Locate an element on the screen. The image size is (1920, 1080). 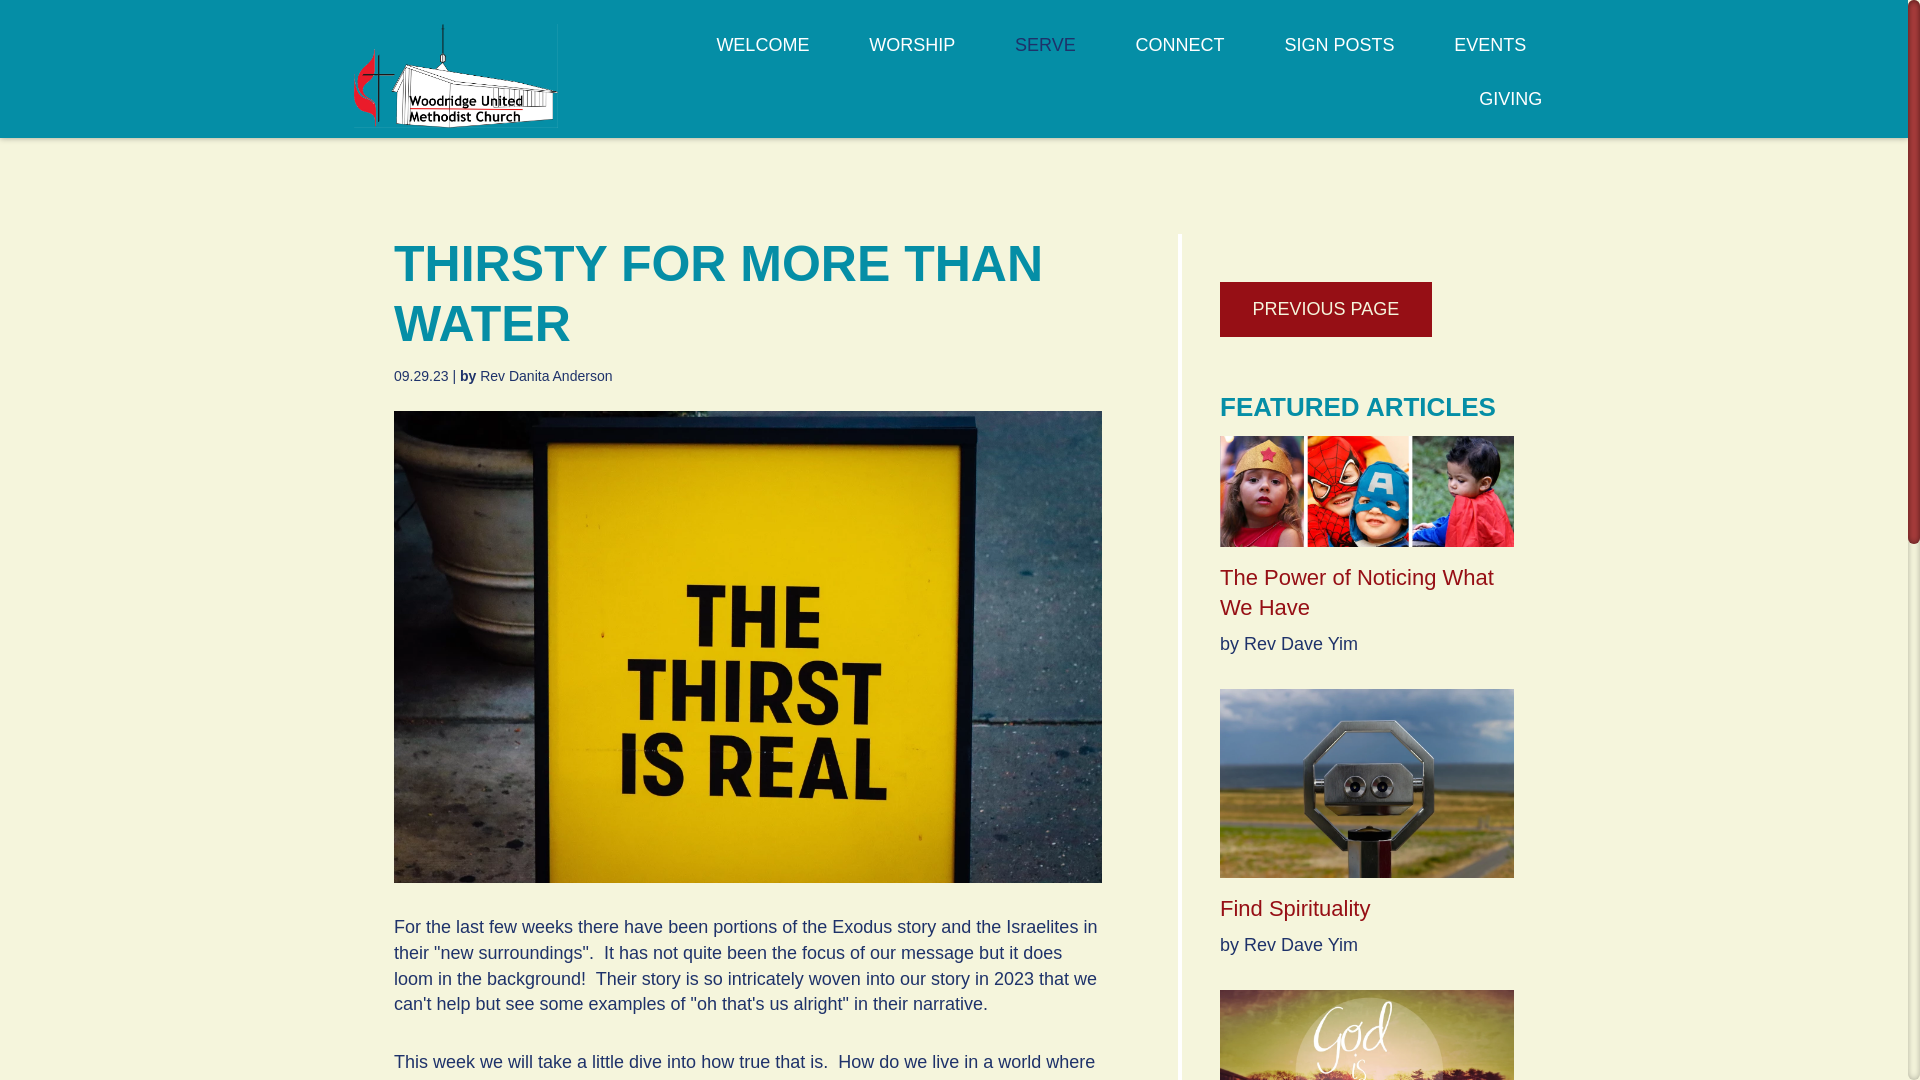
SERVE is located at coordinates (1044, 57).